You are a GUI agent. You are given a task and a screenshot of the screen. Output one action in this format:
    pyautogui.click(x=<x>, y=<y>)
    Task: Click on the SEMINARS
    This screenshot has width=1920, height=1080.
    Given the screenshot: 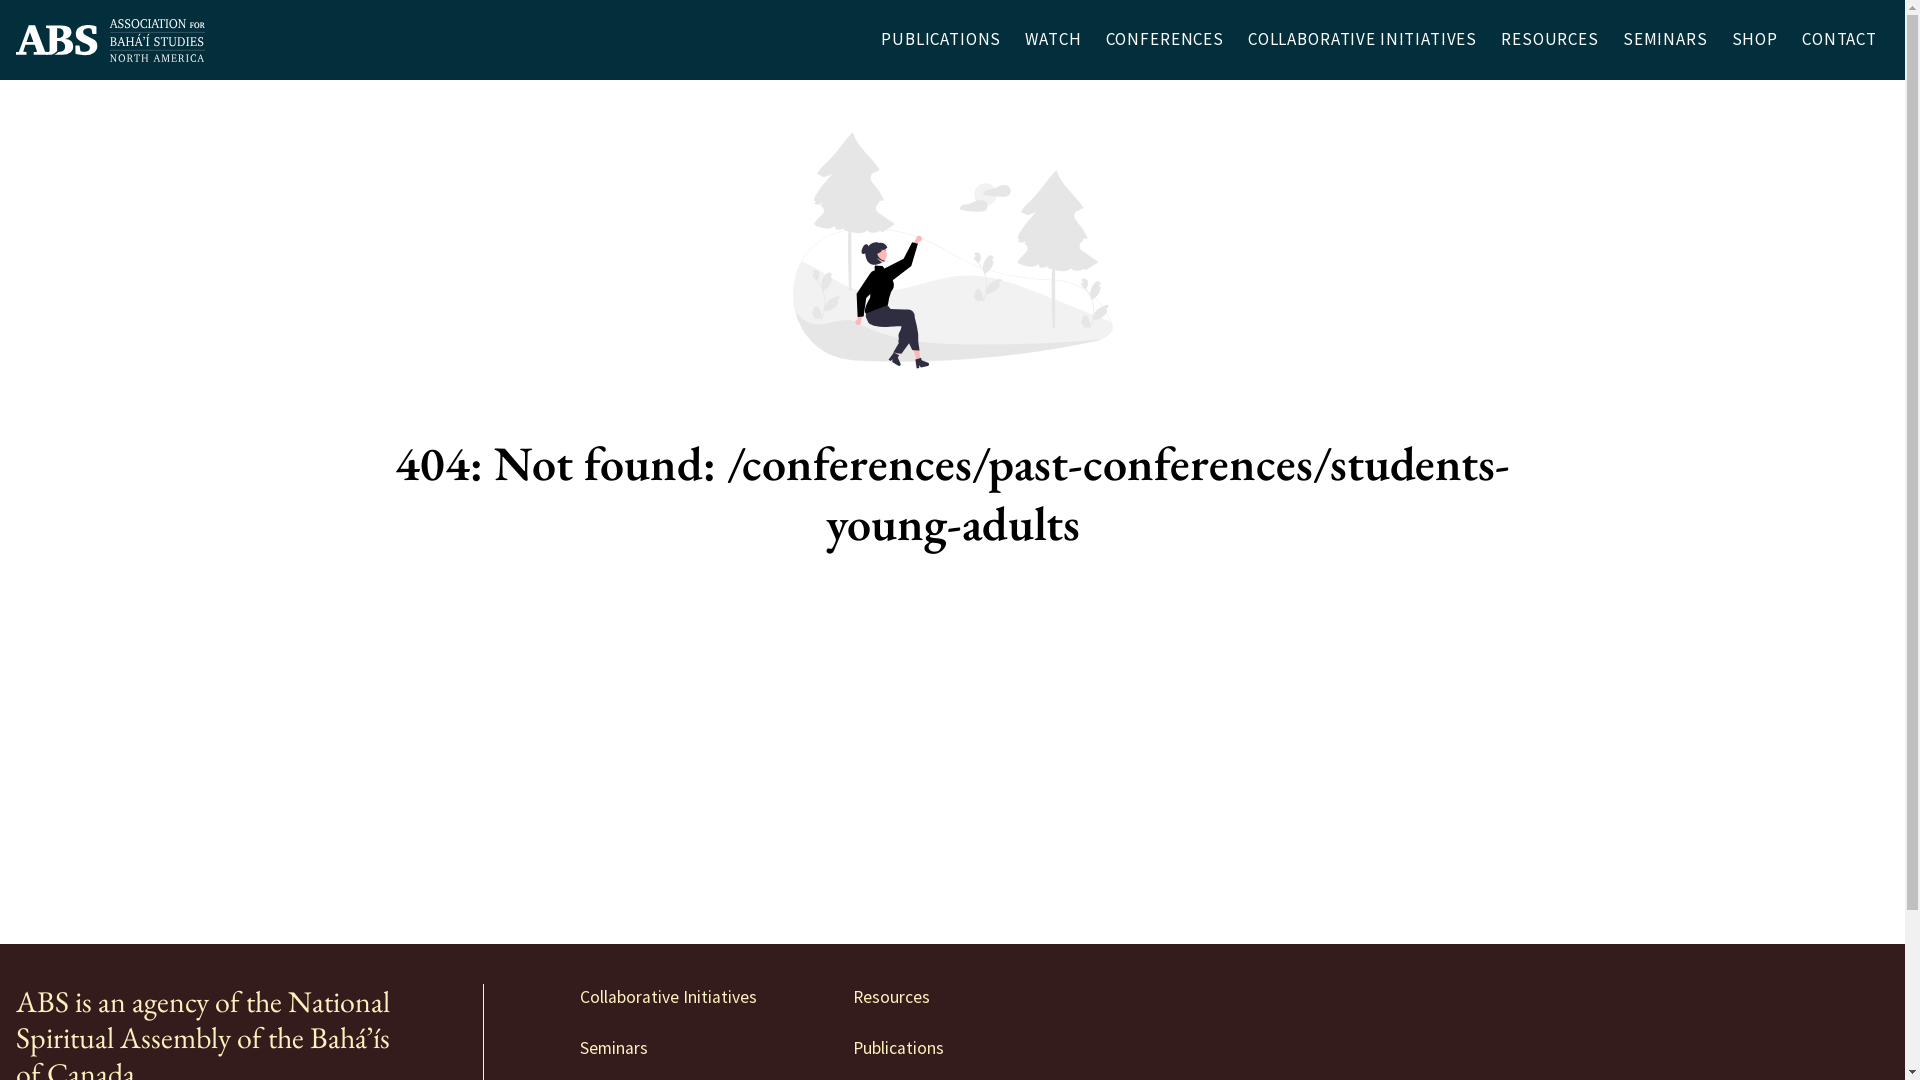 What is the action you would take?
    pyautogui.click(x=1666, y=40)
    